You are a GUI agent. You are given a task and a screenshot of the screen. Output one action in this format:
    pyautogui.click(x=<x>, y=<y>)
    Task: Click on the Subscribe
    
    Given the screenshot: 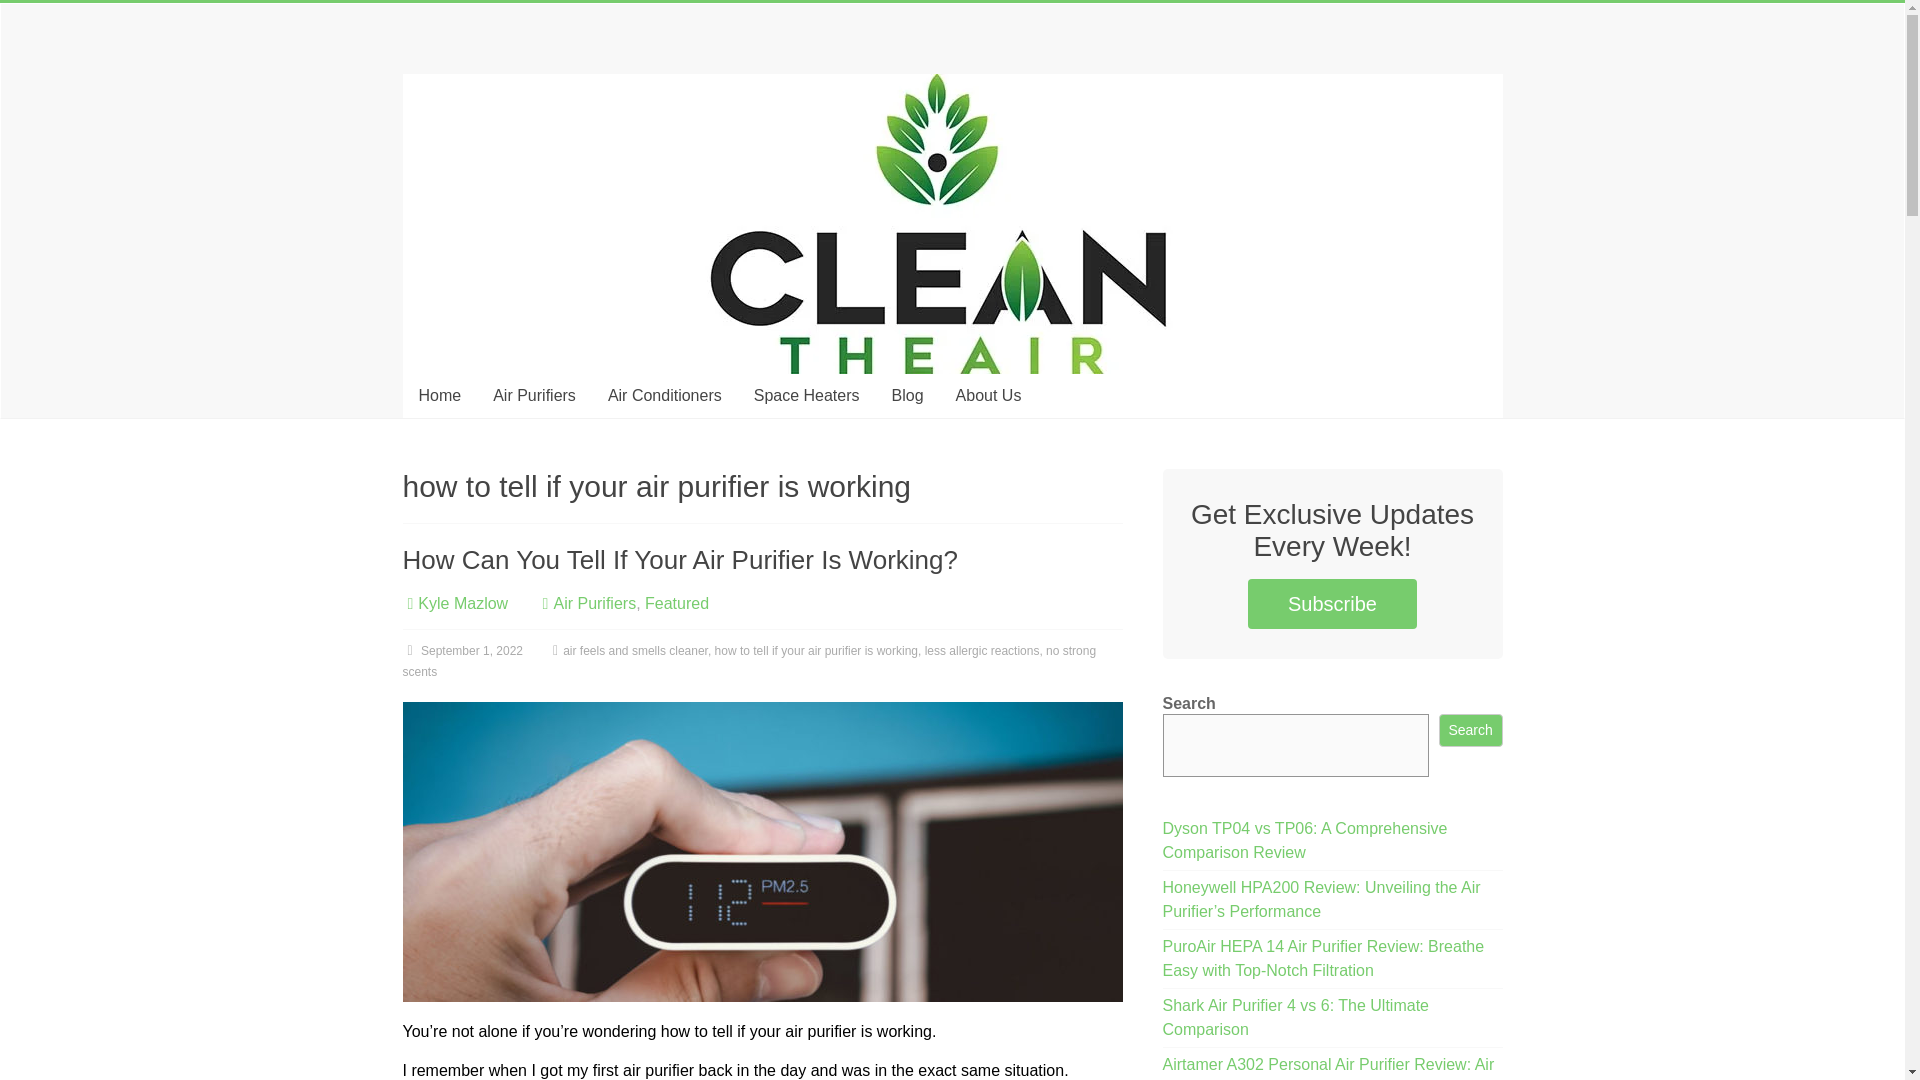 What is the action you would take?
    pyautogui.click(x=1332, y=603)
    